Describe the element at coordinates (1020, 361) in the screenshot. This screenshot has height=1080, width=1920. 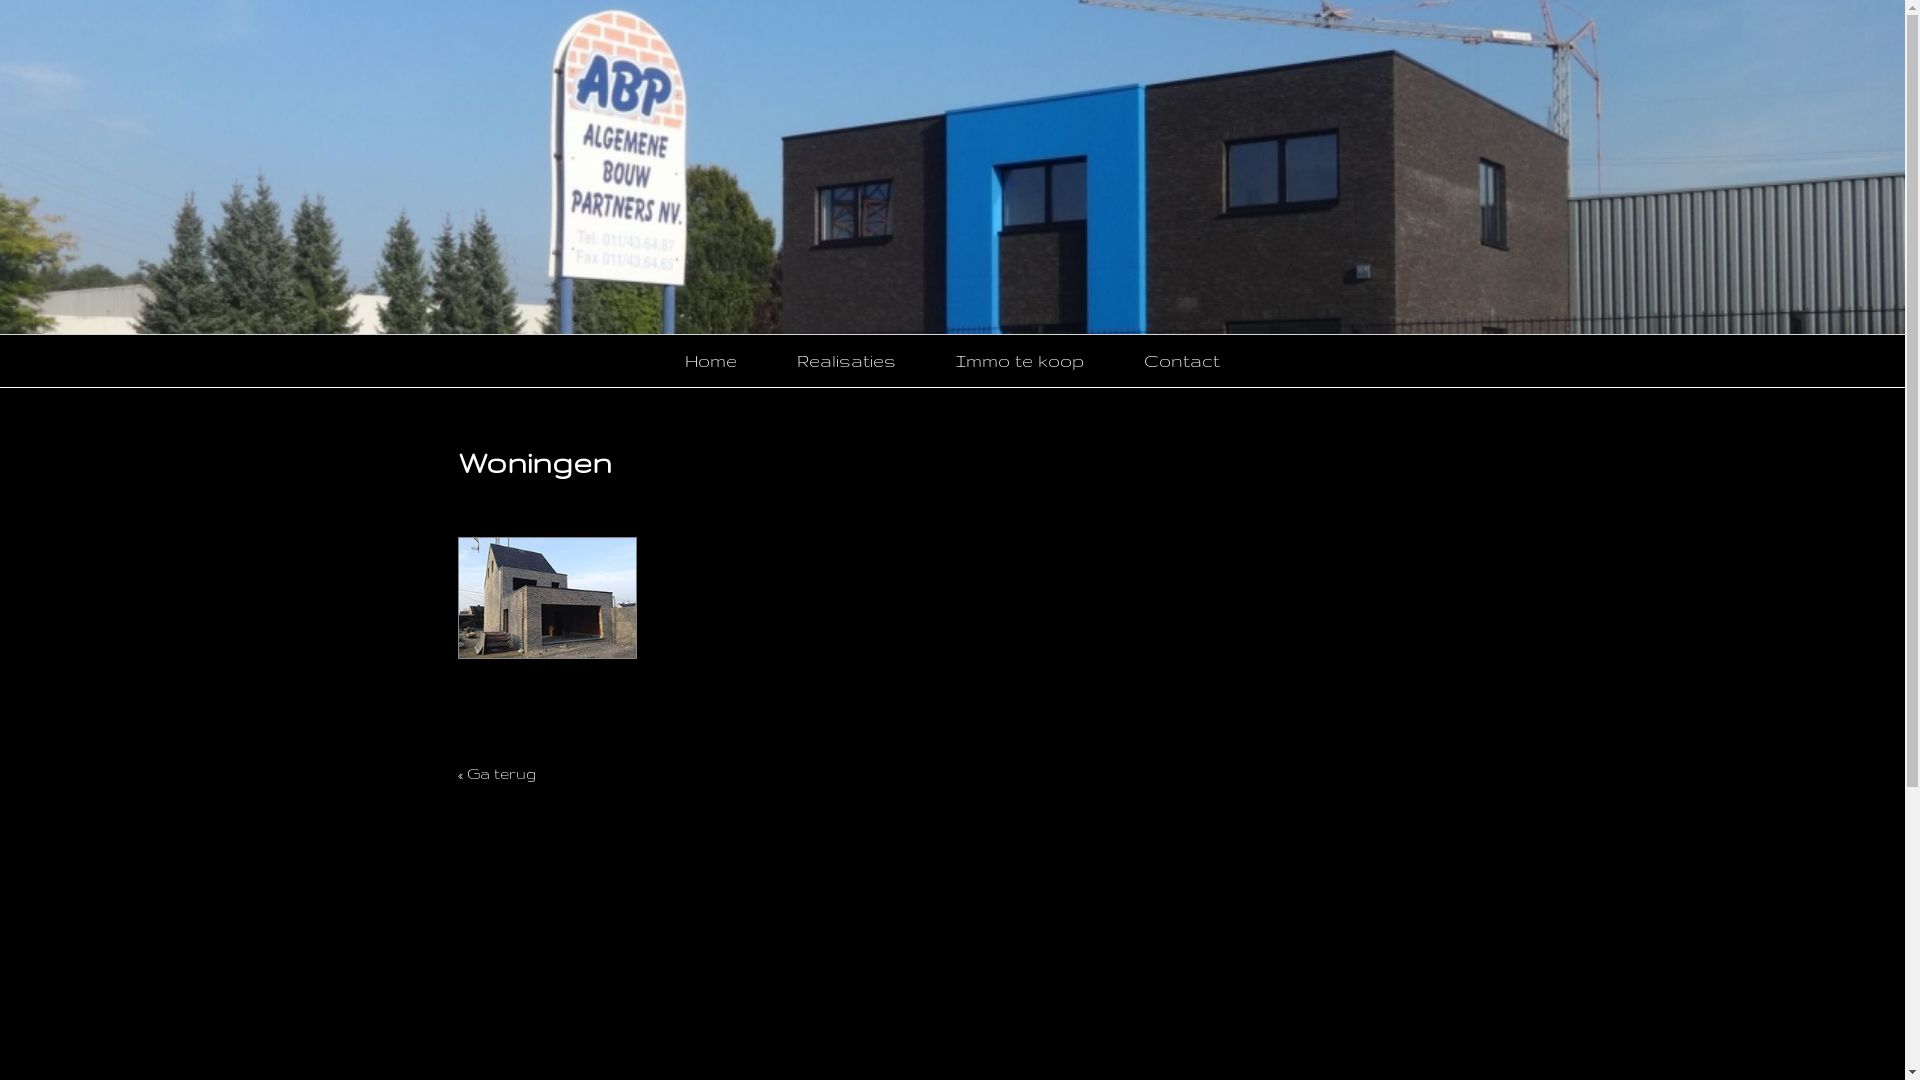
I see `Immo te koop` at that location.